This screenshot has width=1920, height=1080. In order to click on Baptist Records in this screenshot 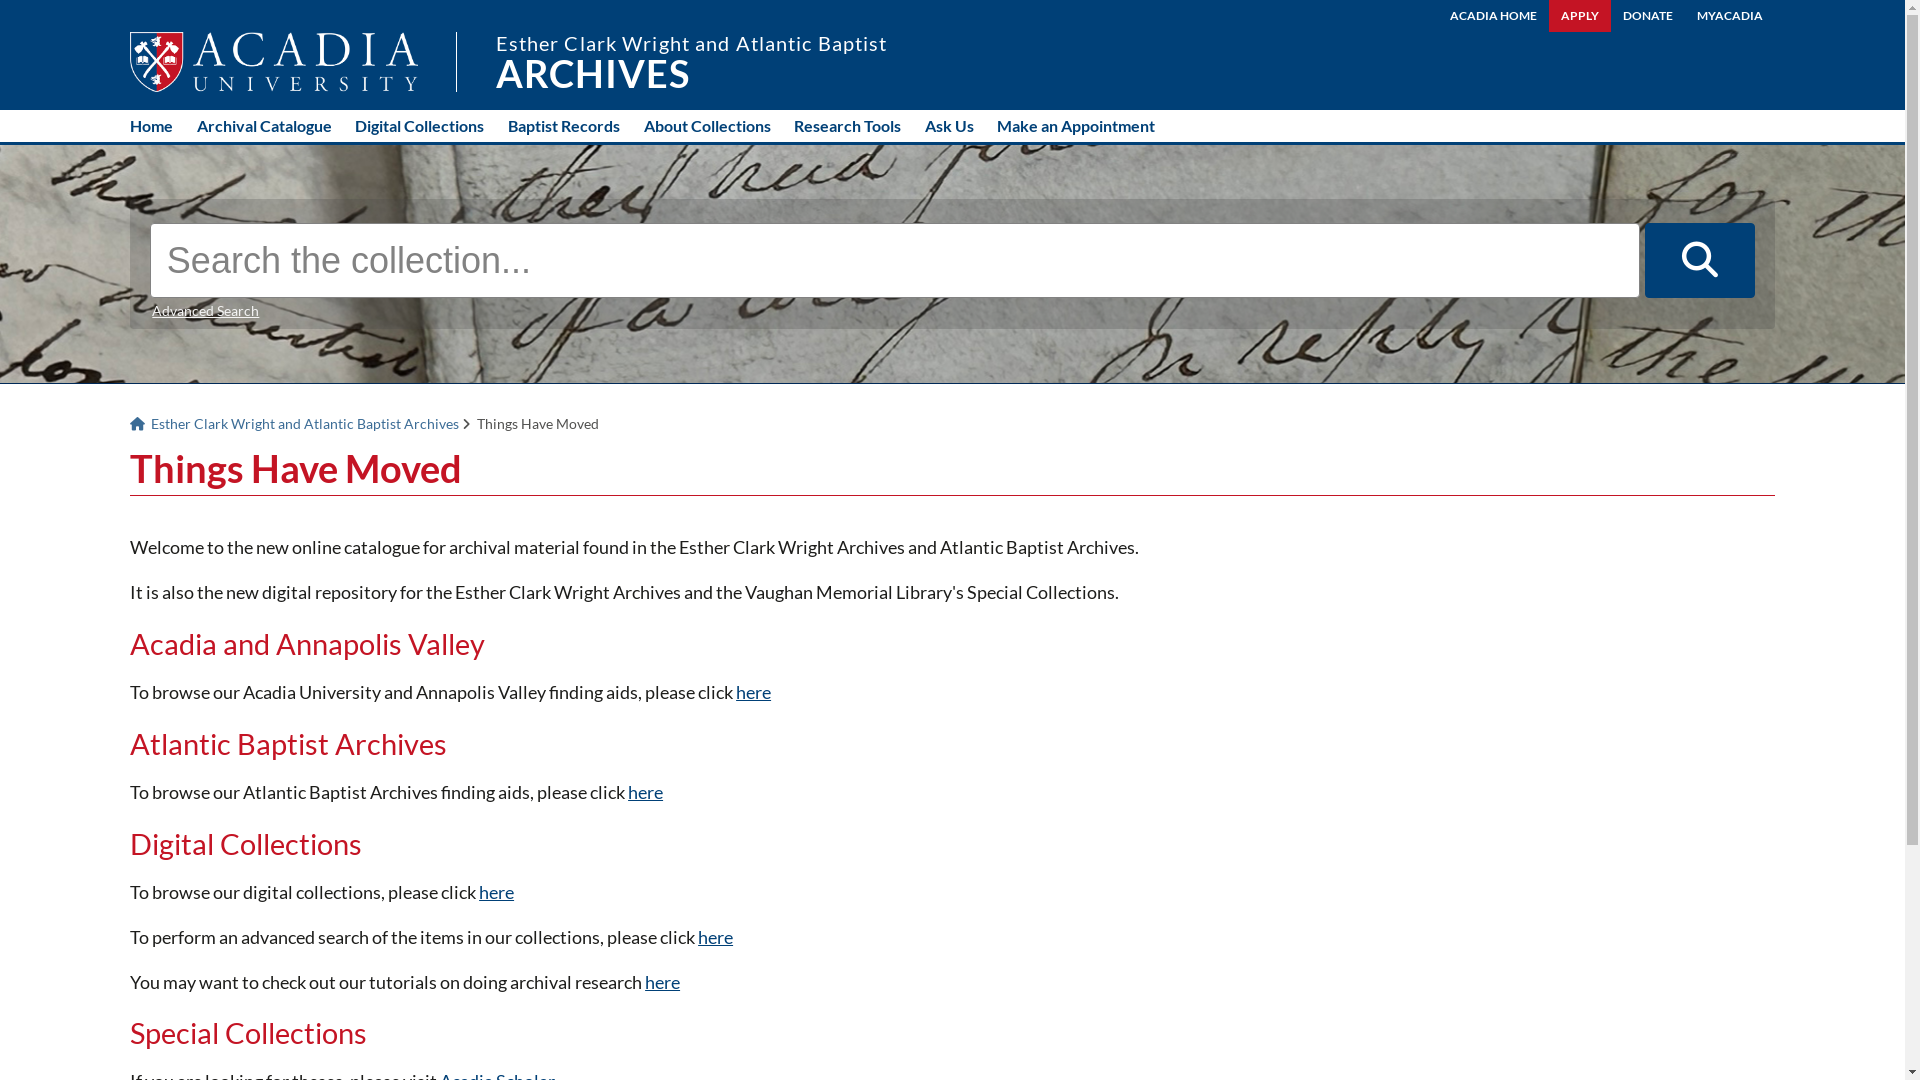, I will do `click(564, 126)`.